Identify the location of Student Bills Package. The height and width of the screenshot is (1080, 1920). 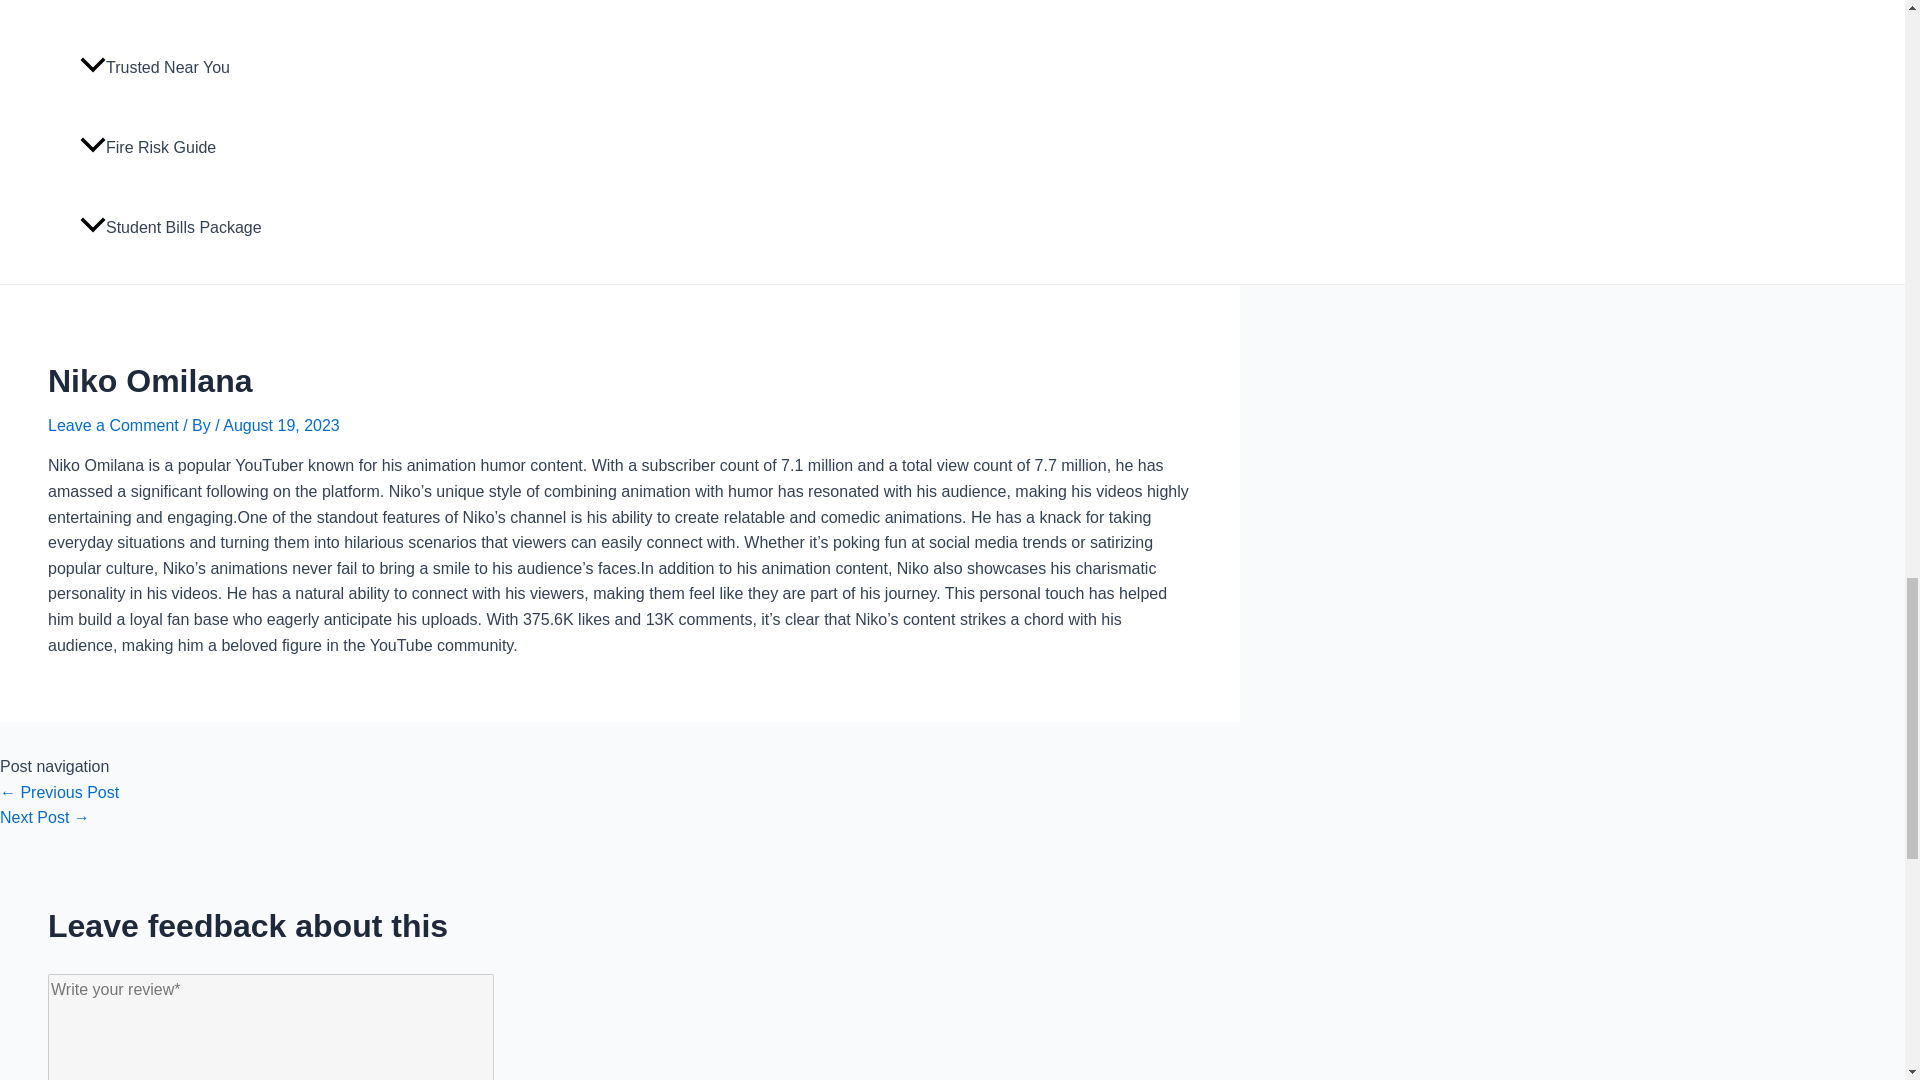
(199, 227).